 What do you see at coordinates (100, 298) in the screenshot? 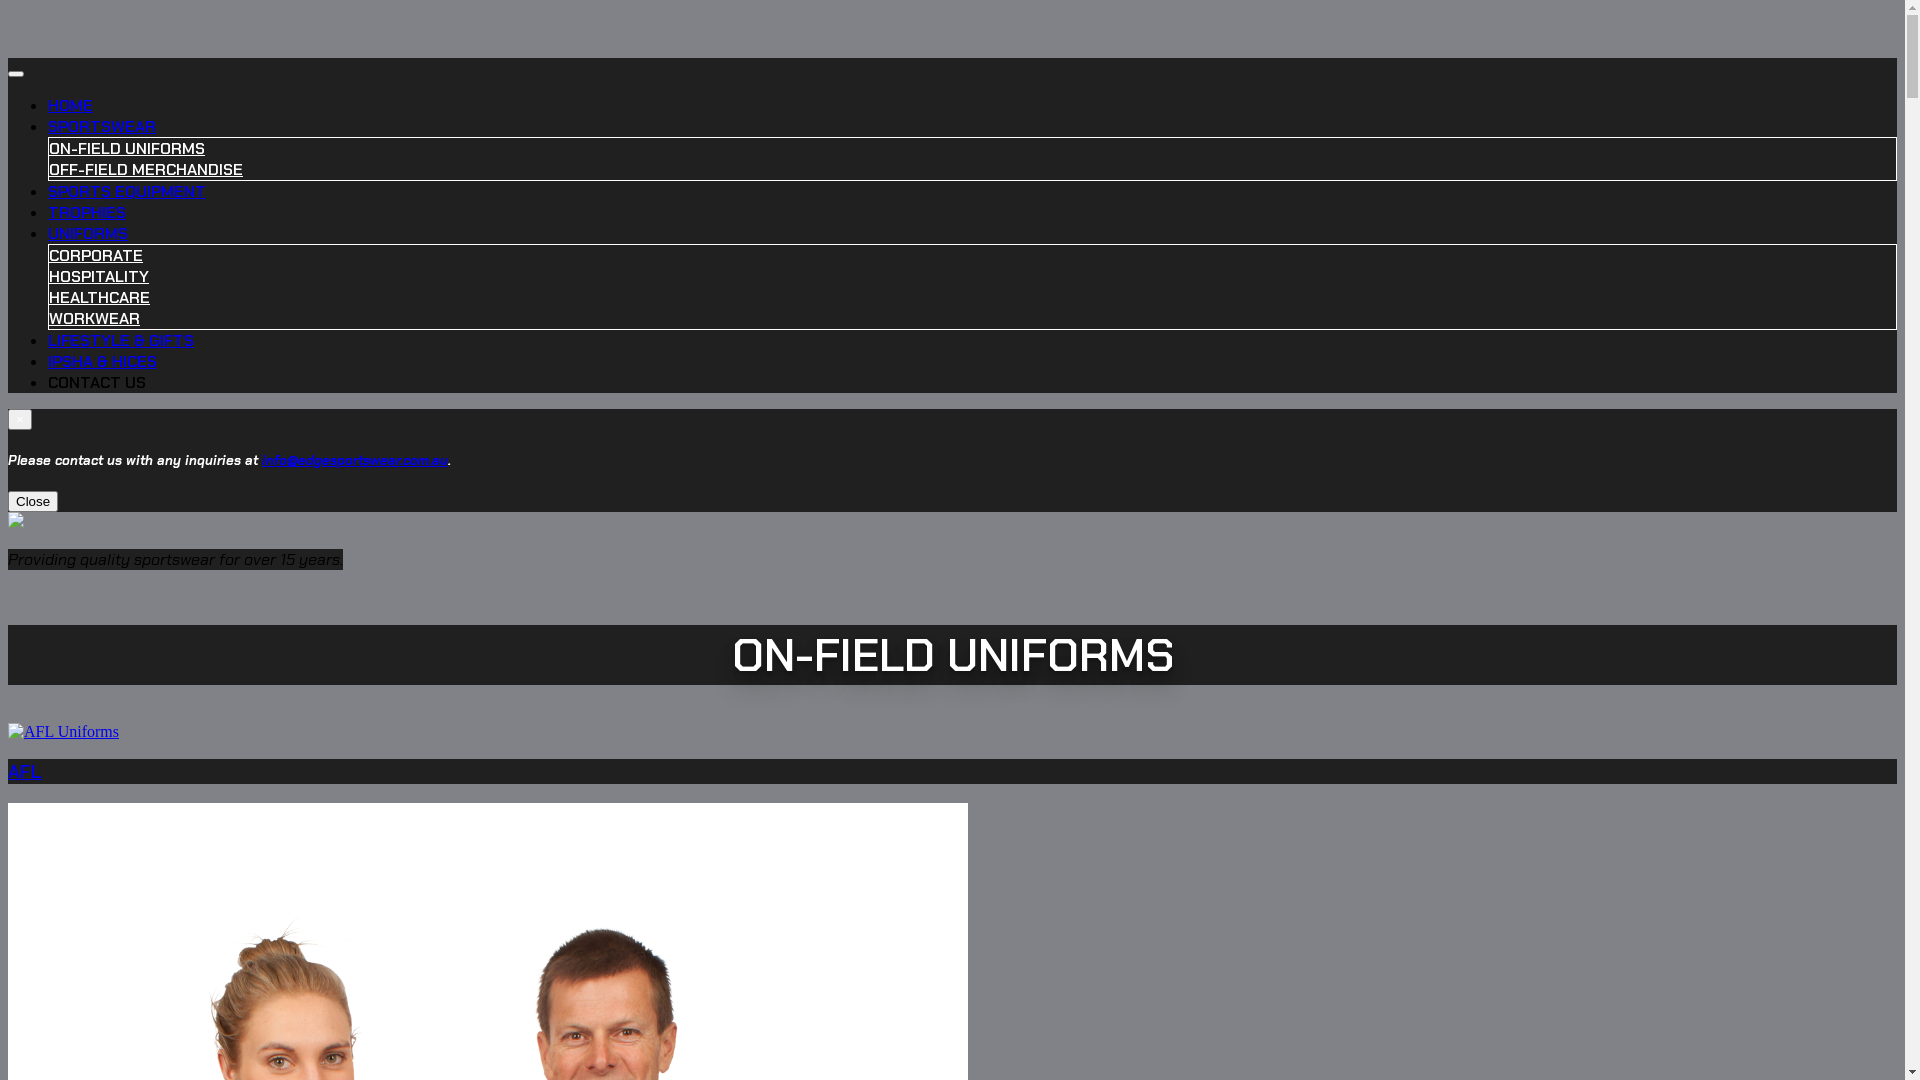
I see `HEALTHCARE` at bounding box center [100, 298].